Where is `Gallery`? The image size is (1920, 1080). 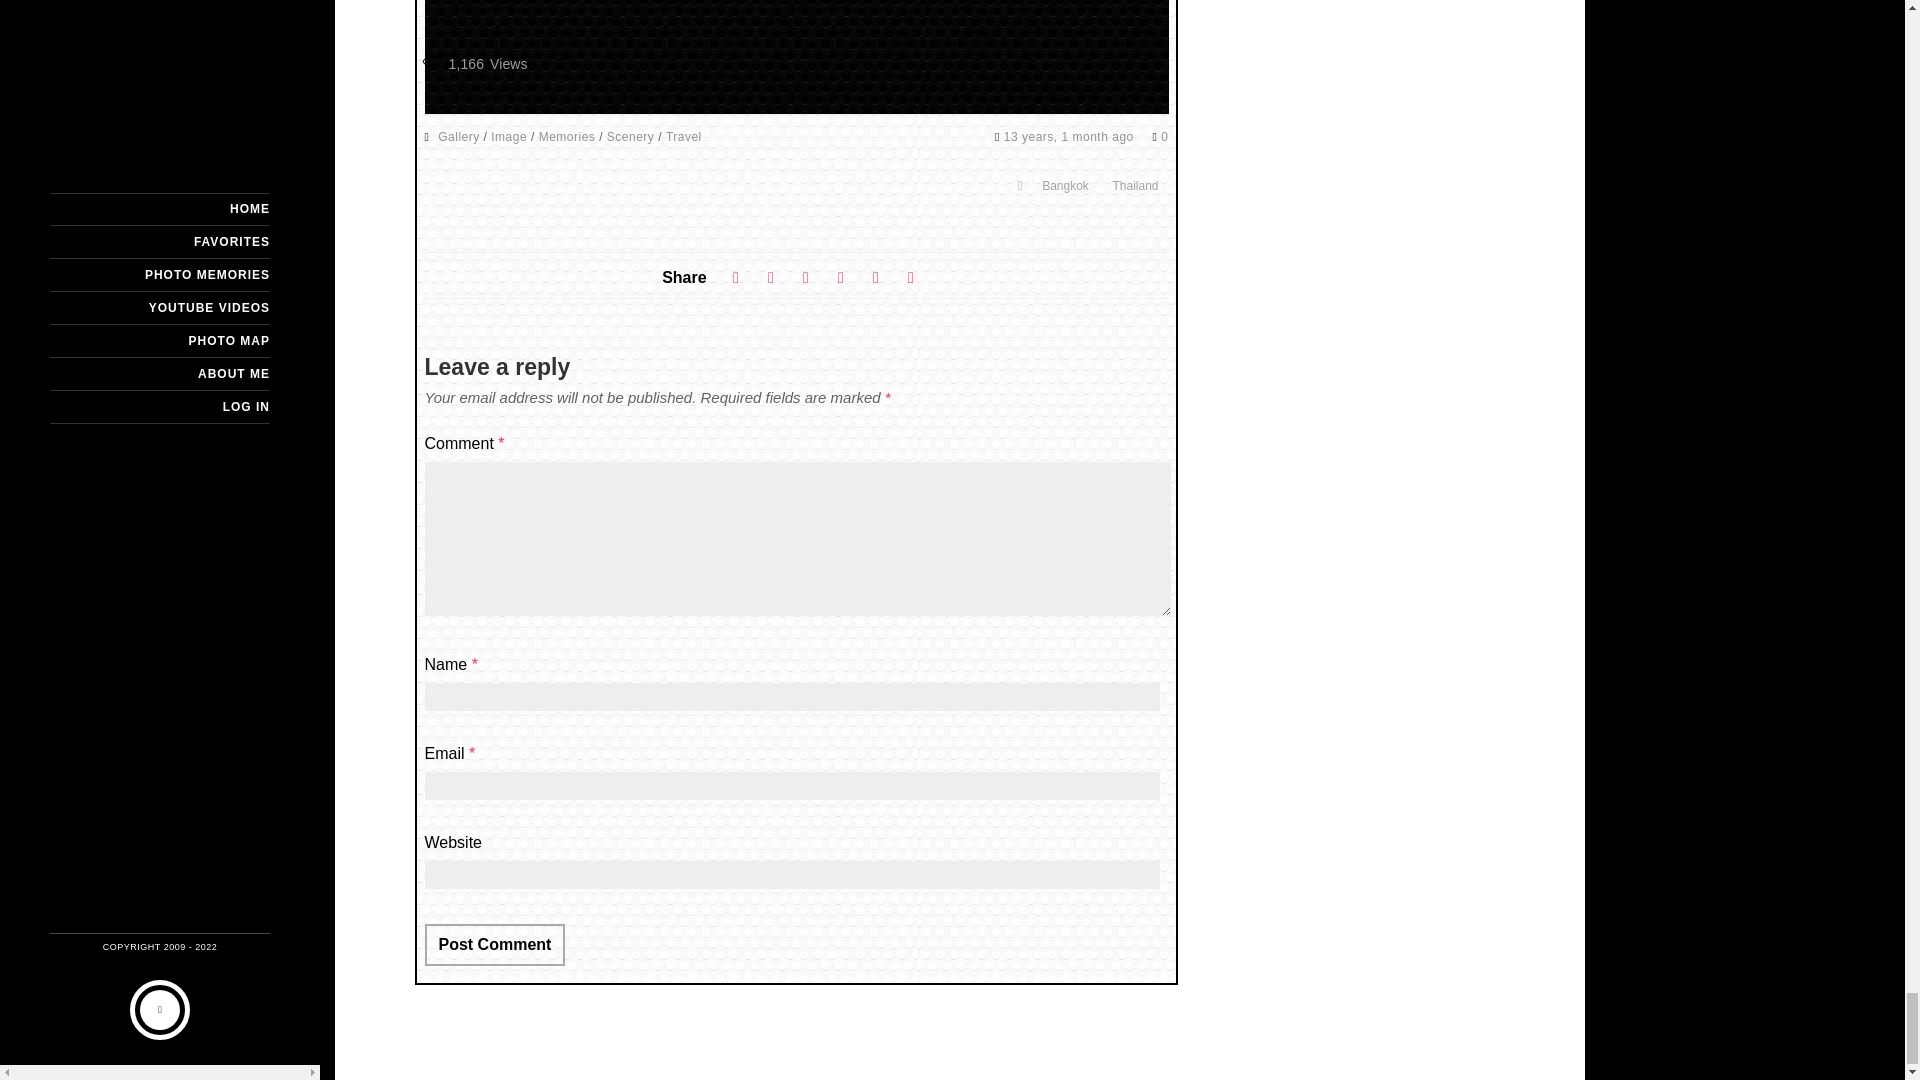
Gallery is located at coordinates (458, 136).